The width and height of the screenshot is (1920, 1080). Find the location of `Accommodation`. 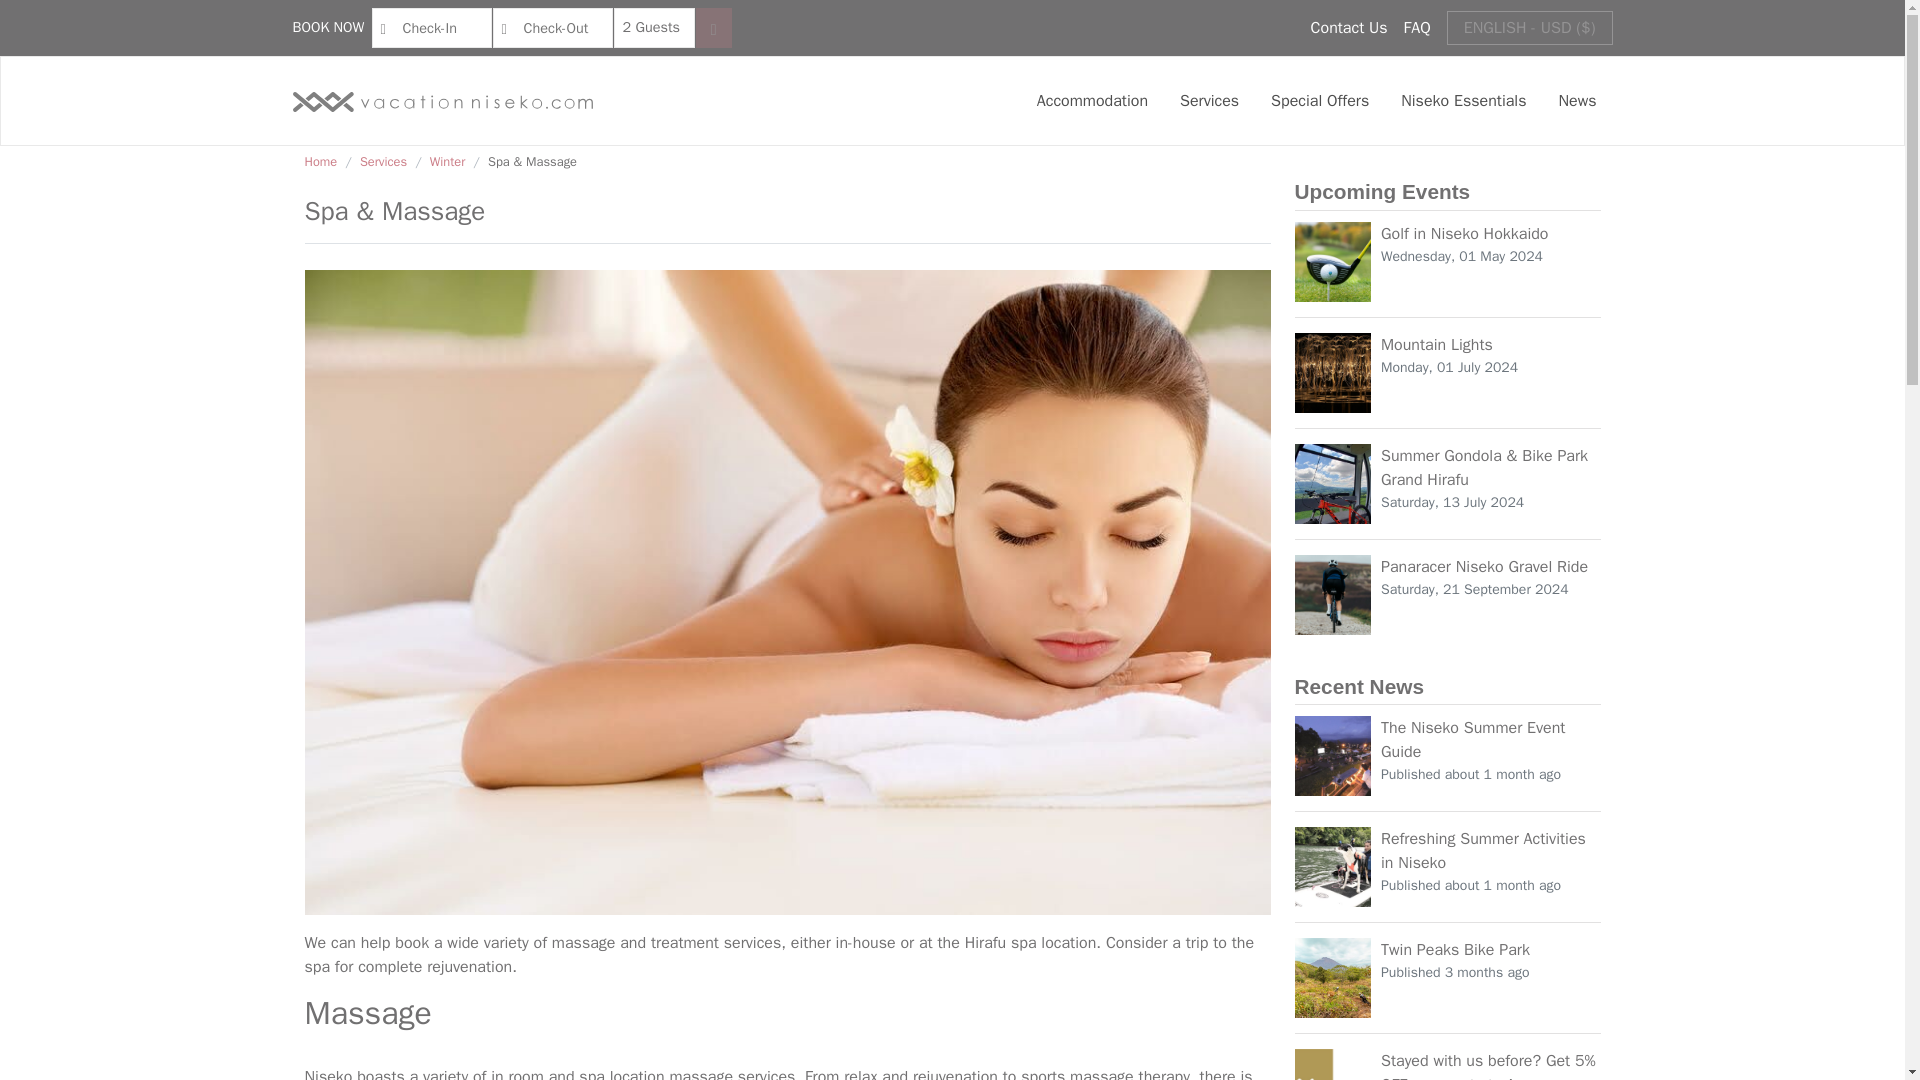

Accommodation is located at coordinates (1092, 100).